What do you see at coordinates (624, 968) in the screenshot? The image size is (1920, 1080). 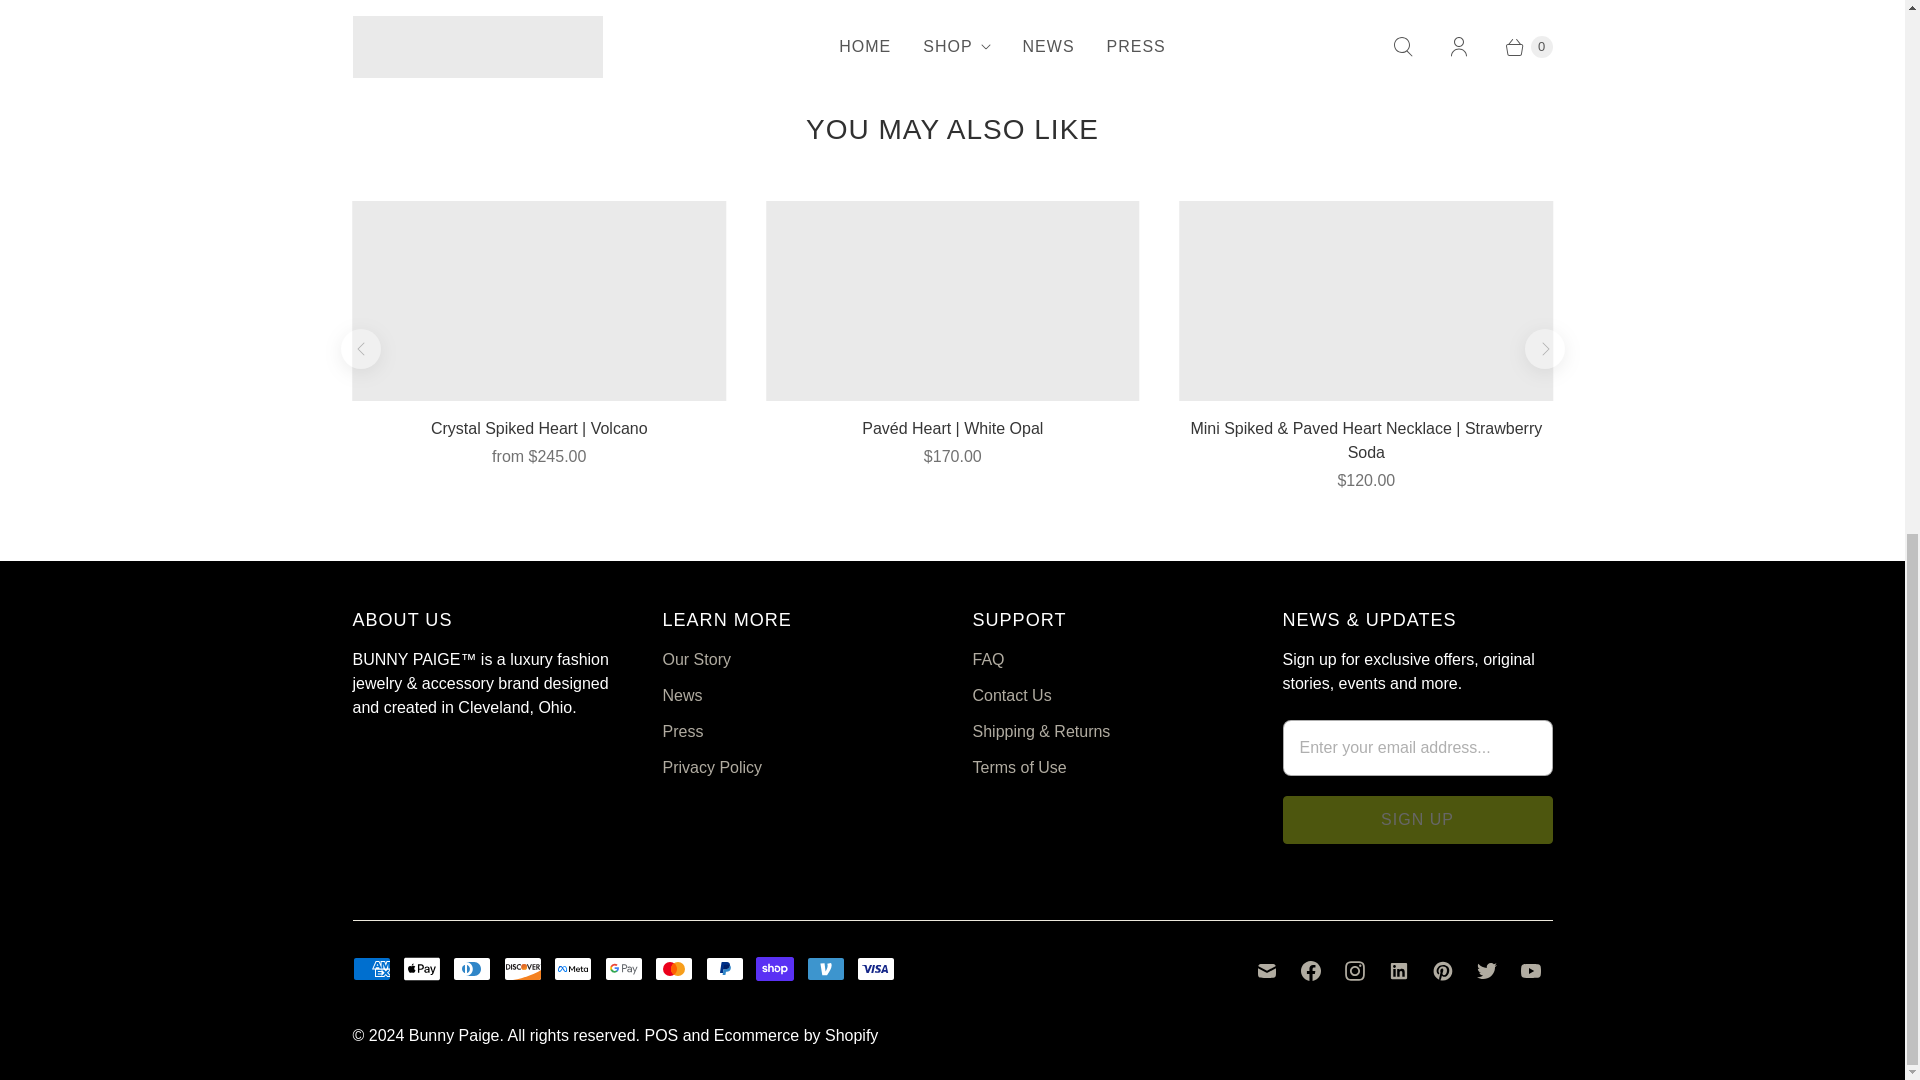 I see `Google Pay` at bounding box center [624, 968].